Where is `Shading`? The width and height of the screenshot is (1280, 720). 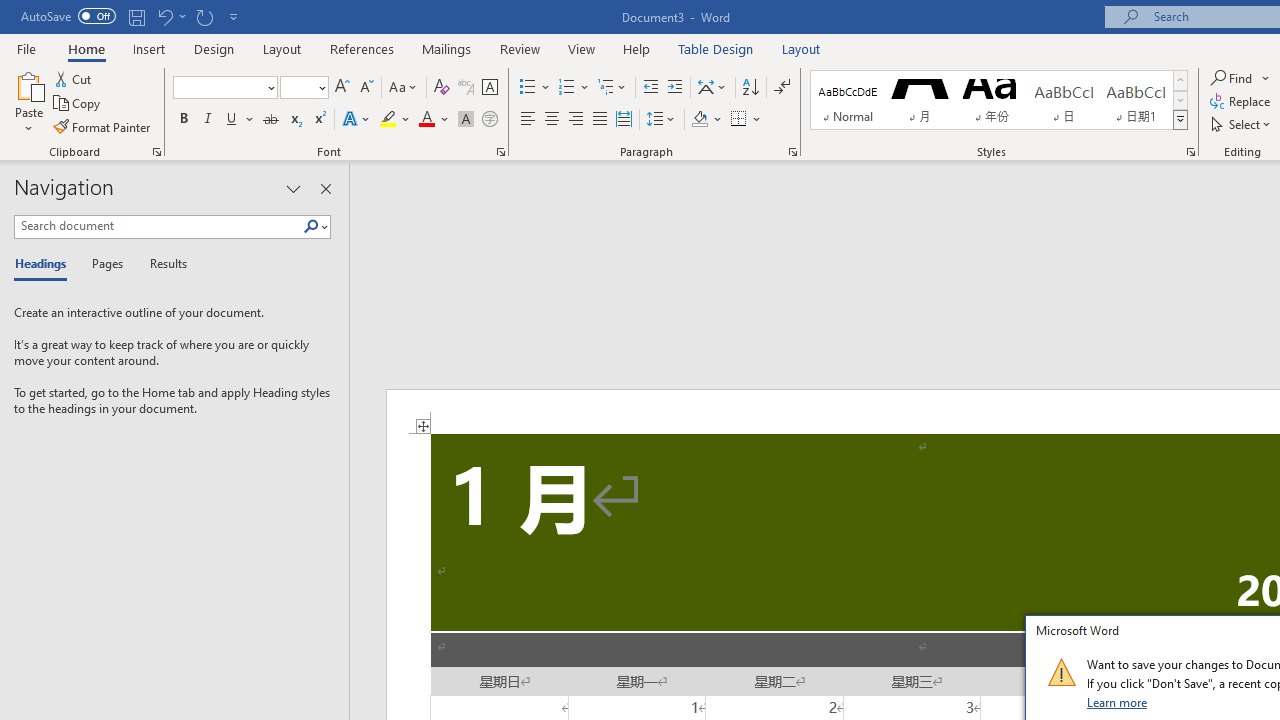 Shading is located at coordinates (706, 120).